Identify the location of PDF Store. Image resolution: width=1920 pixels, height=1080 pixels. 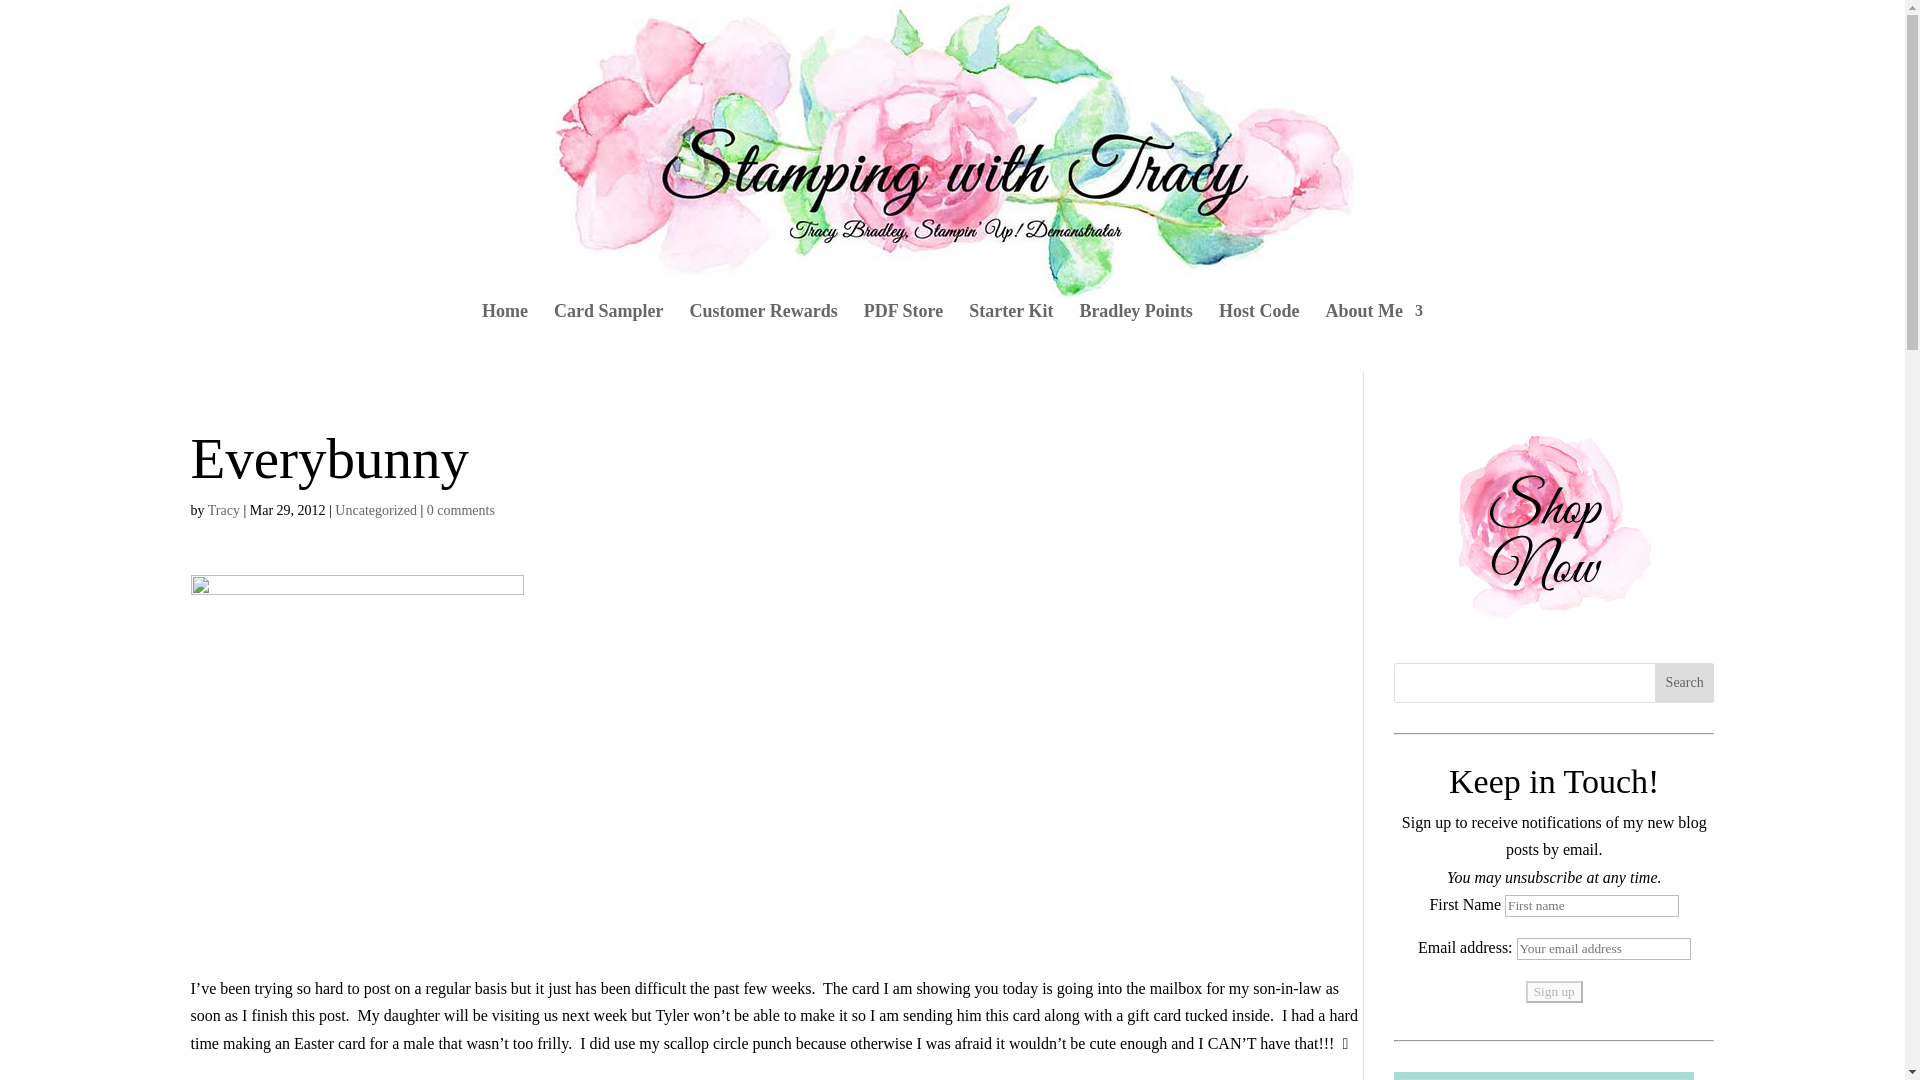
(903, 337).